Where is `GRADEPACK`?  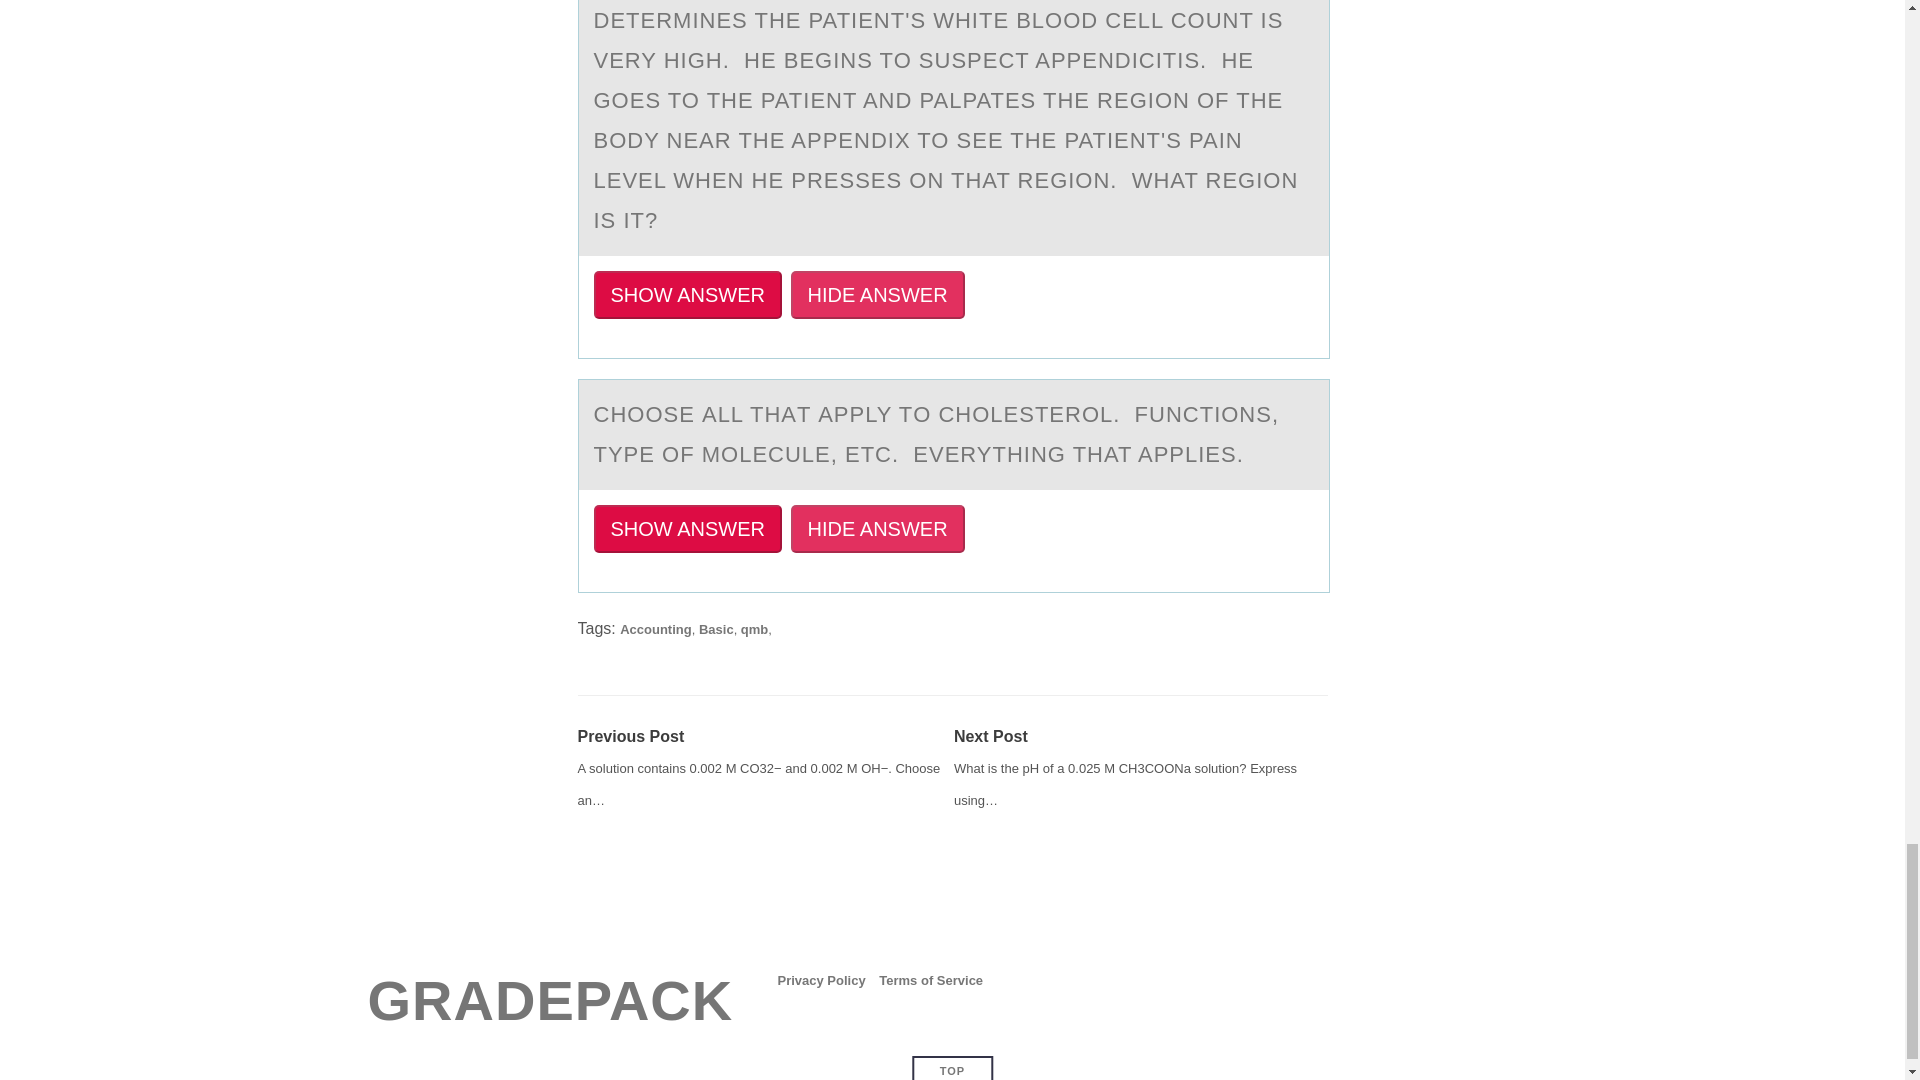
GRADEPACK is located at coordinates (550, 1000).